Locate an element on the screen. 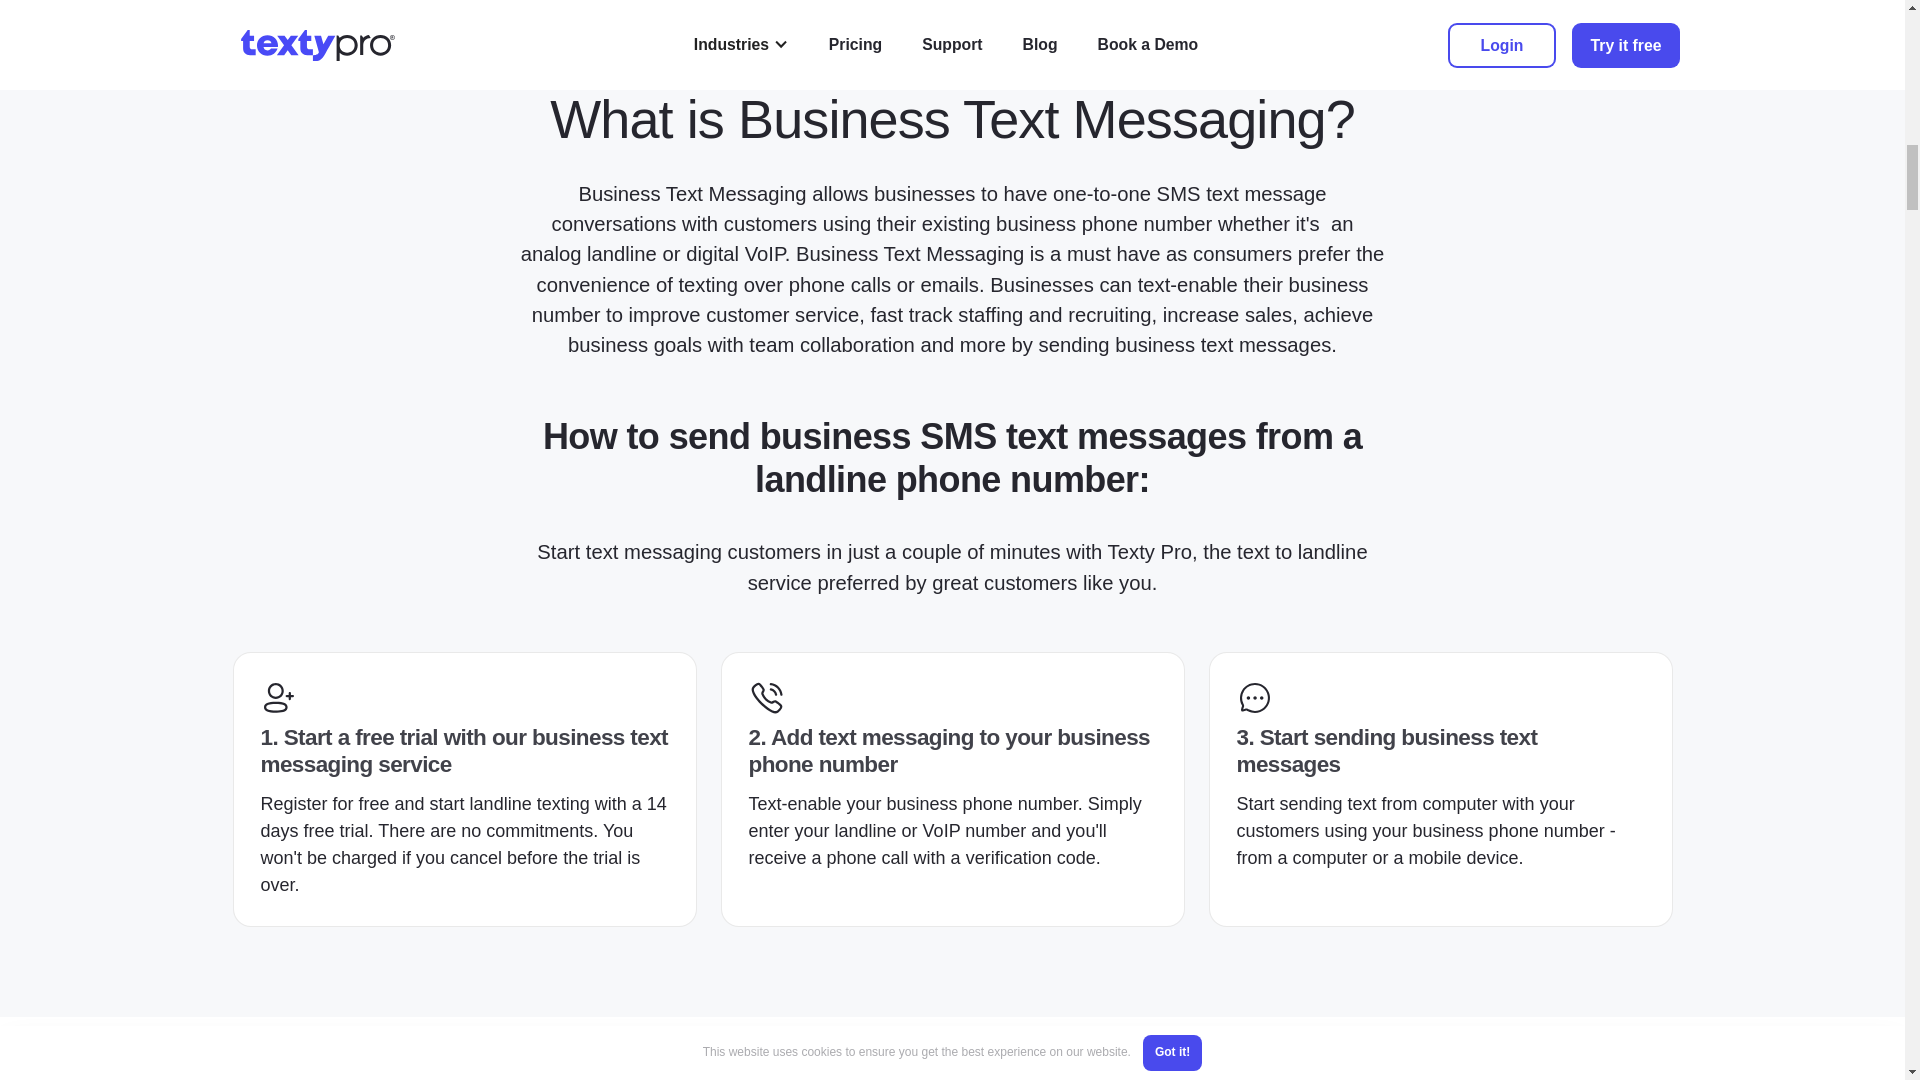 This screenshot has width=1920, height=1080. Register for free is located at coordinates (324, 804).